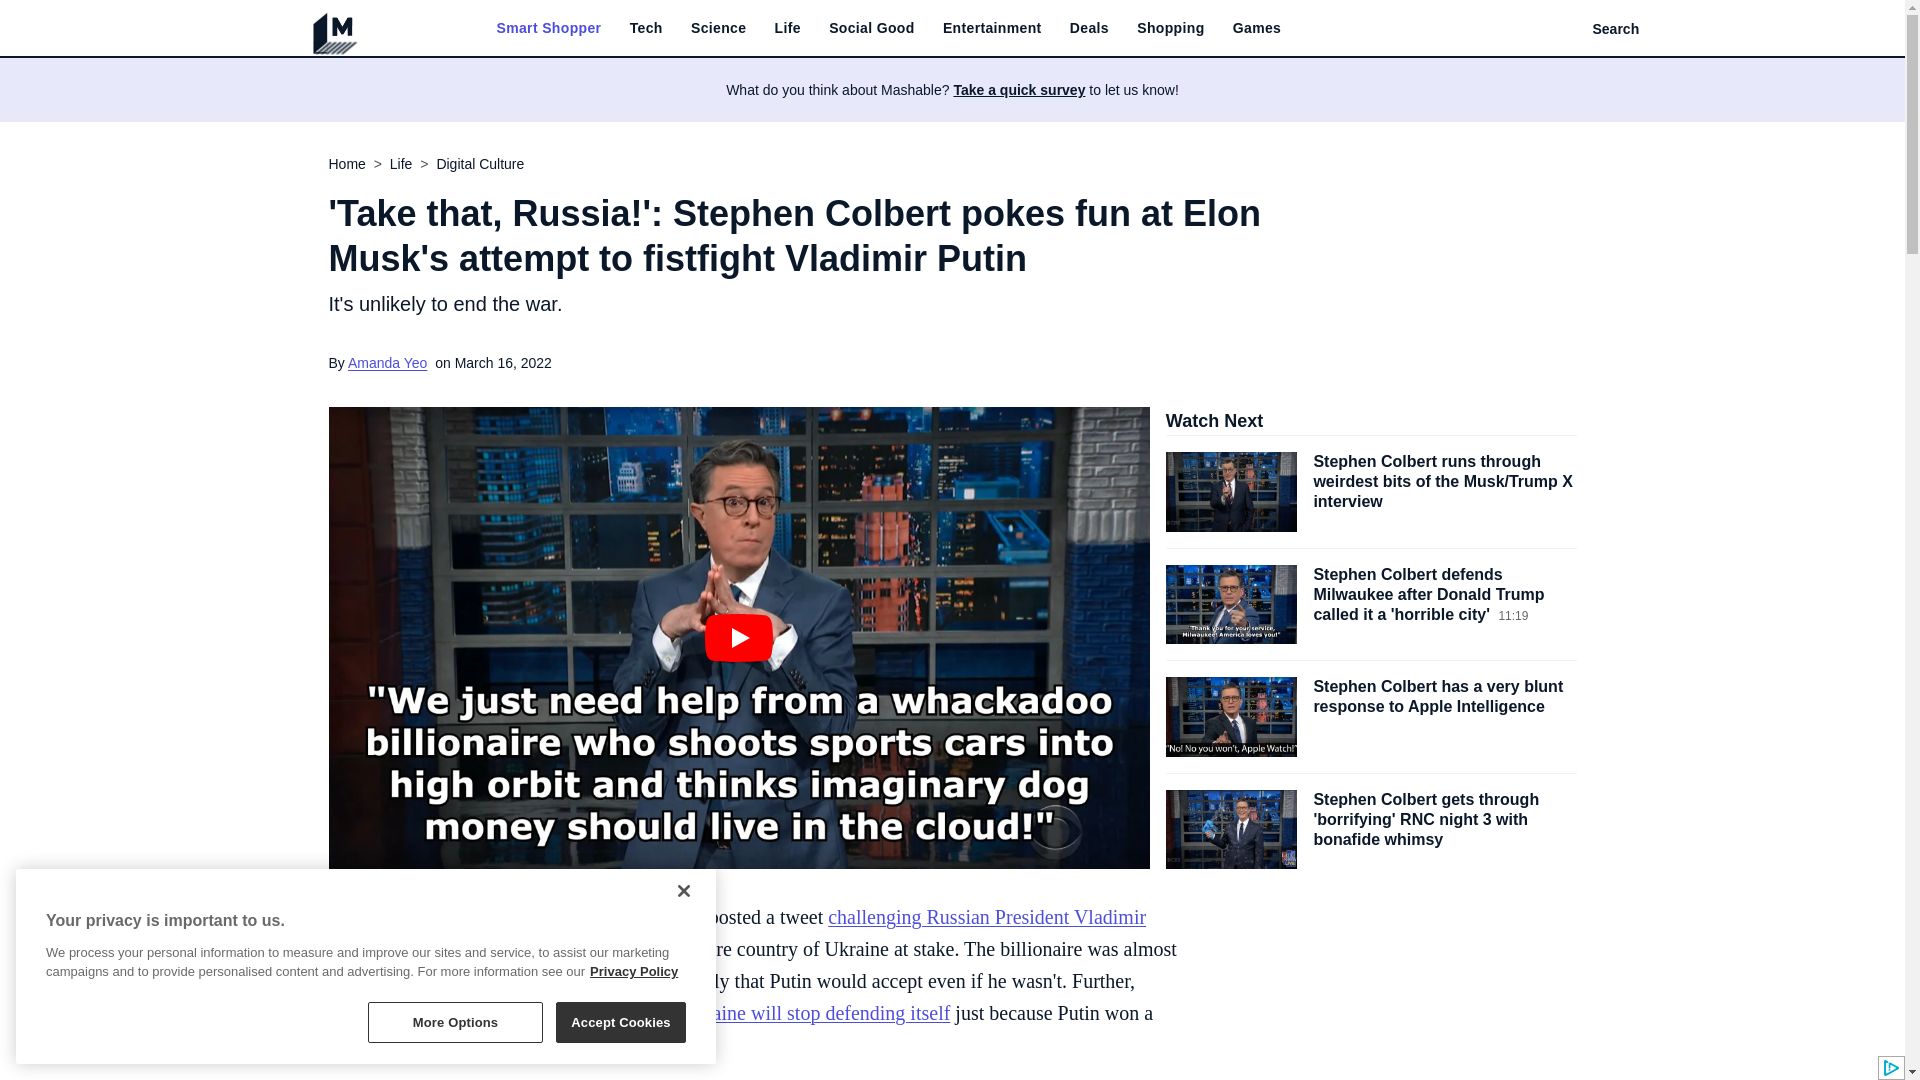 Image resolution: width=1920 pixels, height=1080 pixels. What do you see at coordinates (646, 28) in the screenshot?
I see `Tech` at bounding box center [646, 28].